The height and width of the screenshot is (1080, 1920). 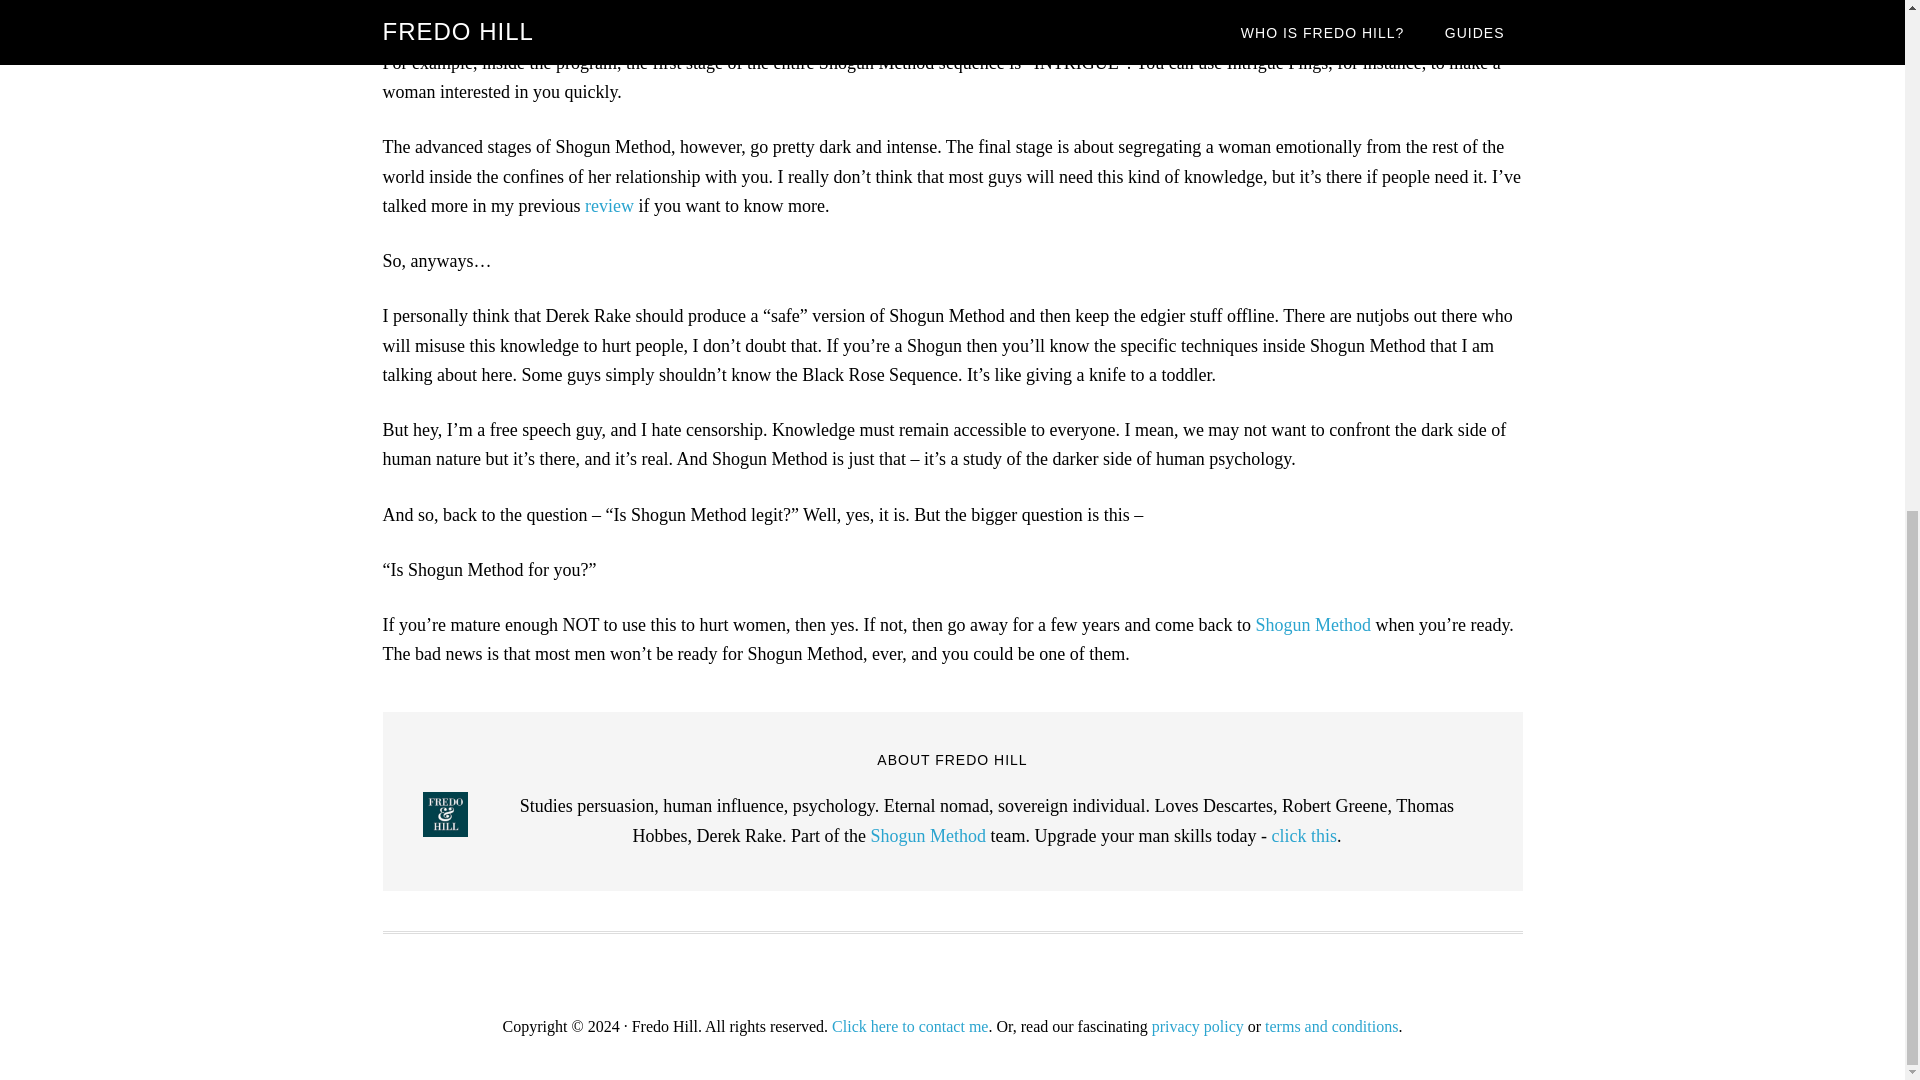 I want to click on click this, so click(x=1304, y=836).